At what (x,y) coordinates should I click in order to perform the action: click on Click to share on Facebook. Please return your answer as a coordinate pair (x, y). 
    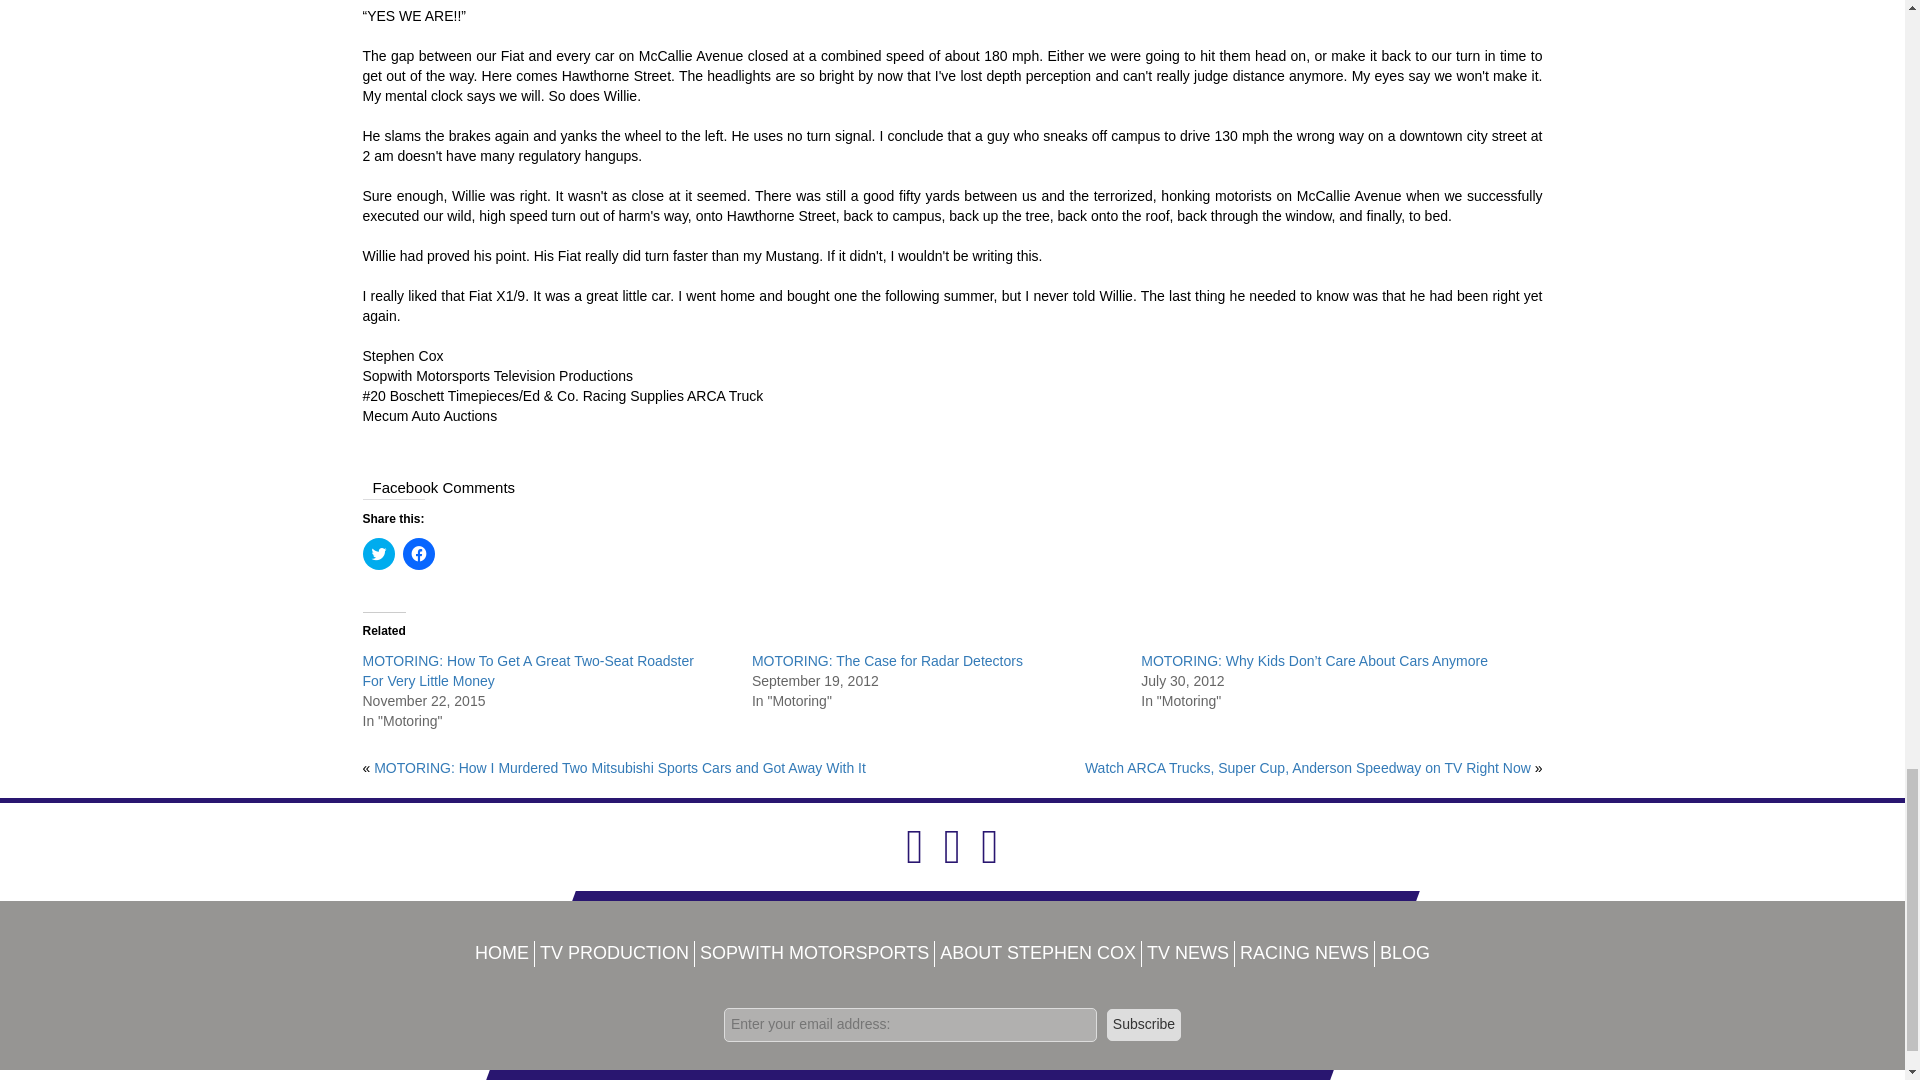
    Looking at the image, I should click on (417, 554).